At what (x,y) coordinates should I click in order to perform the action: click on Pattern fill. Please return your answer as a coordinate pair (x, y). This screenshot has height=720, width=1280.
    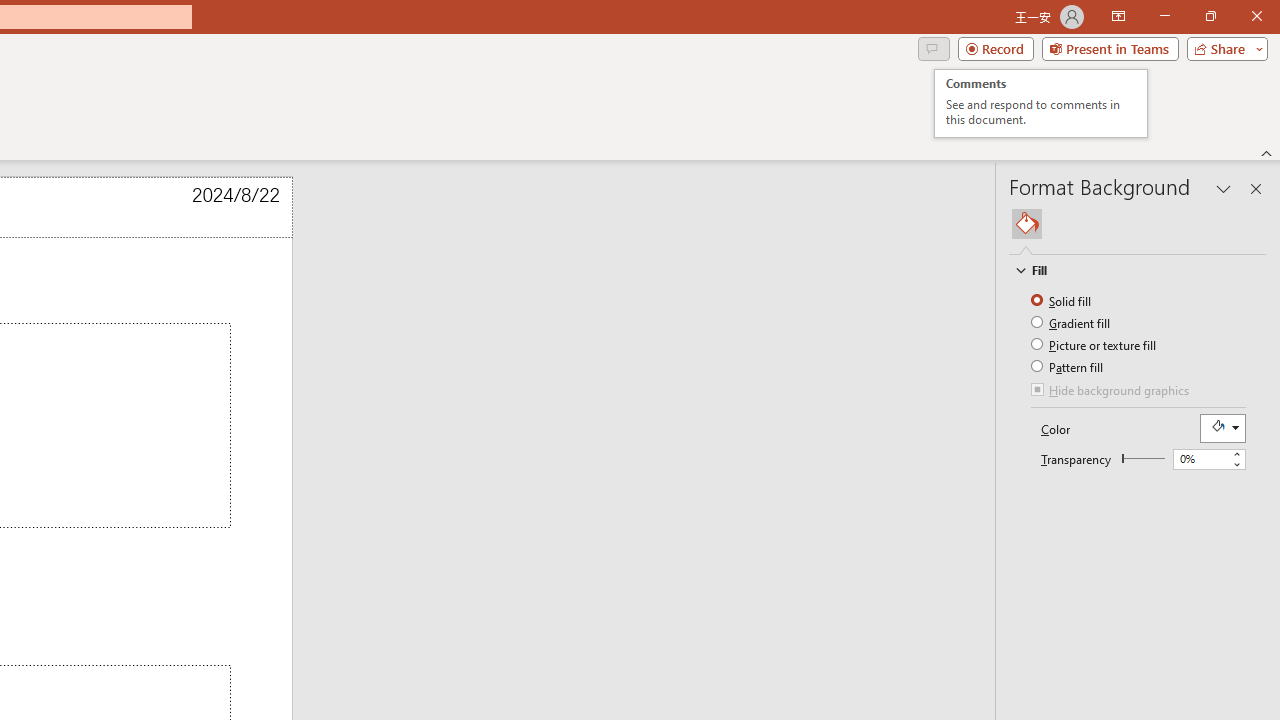
    Looking at the image, I should click on (1068, 366).